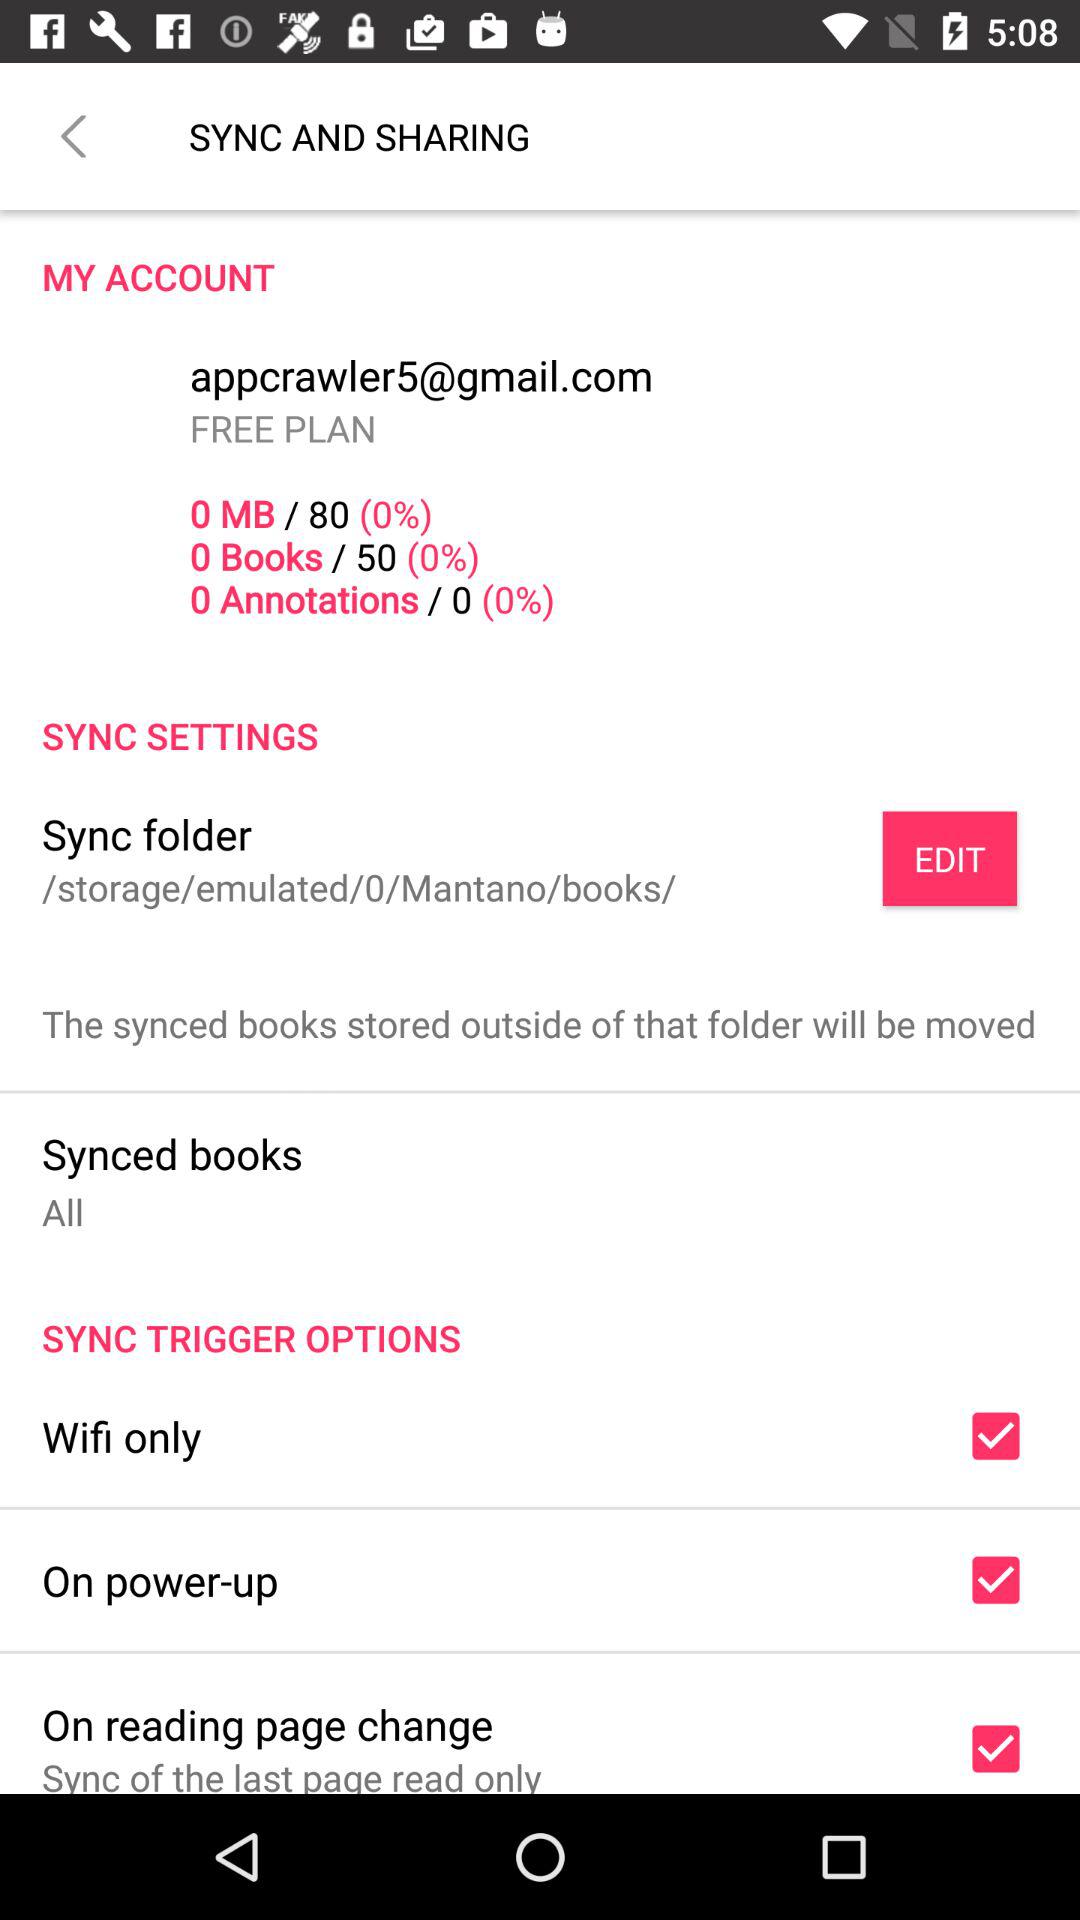 The height and width of the screenshot is (1920, 1080). What do you see at coordinates (147, 834) in the screenshot?
I see `turn off icon next to the edit icon` at bounding box center [147, 834].